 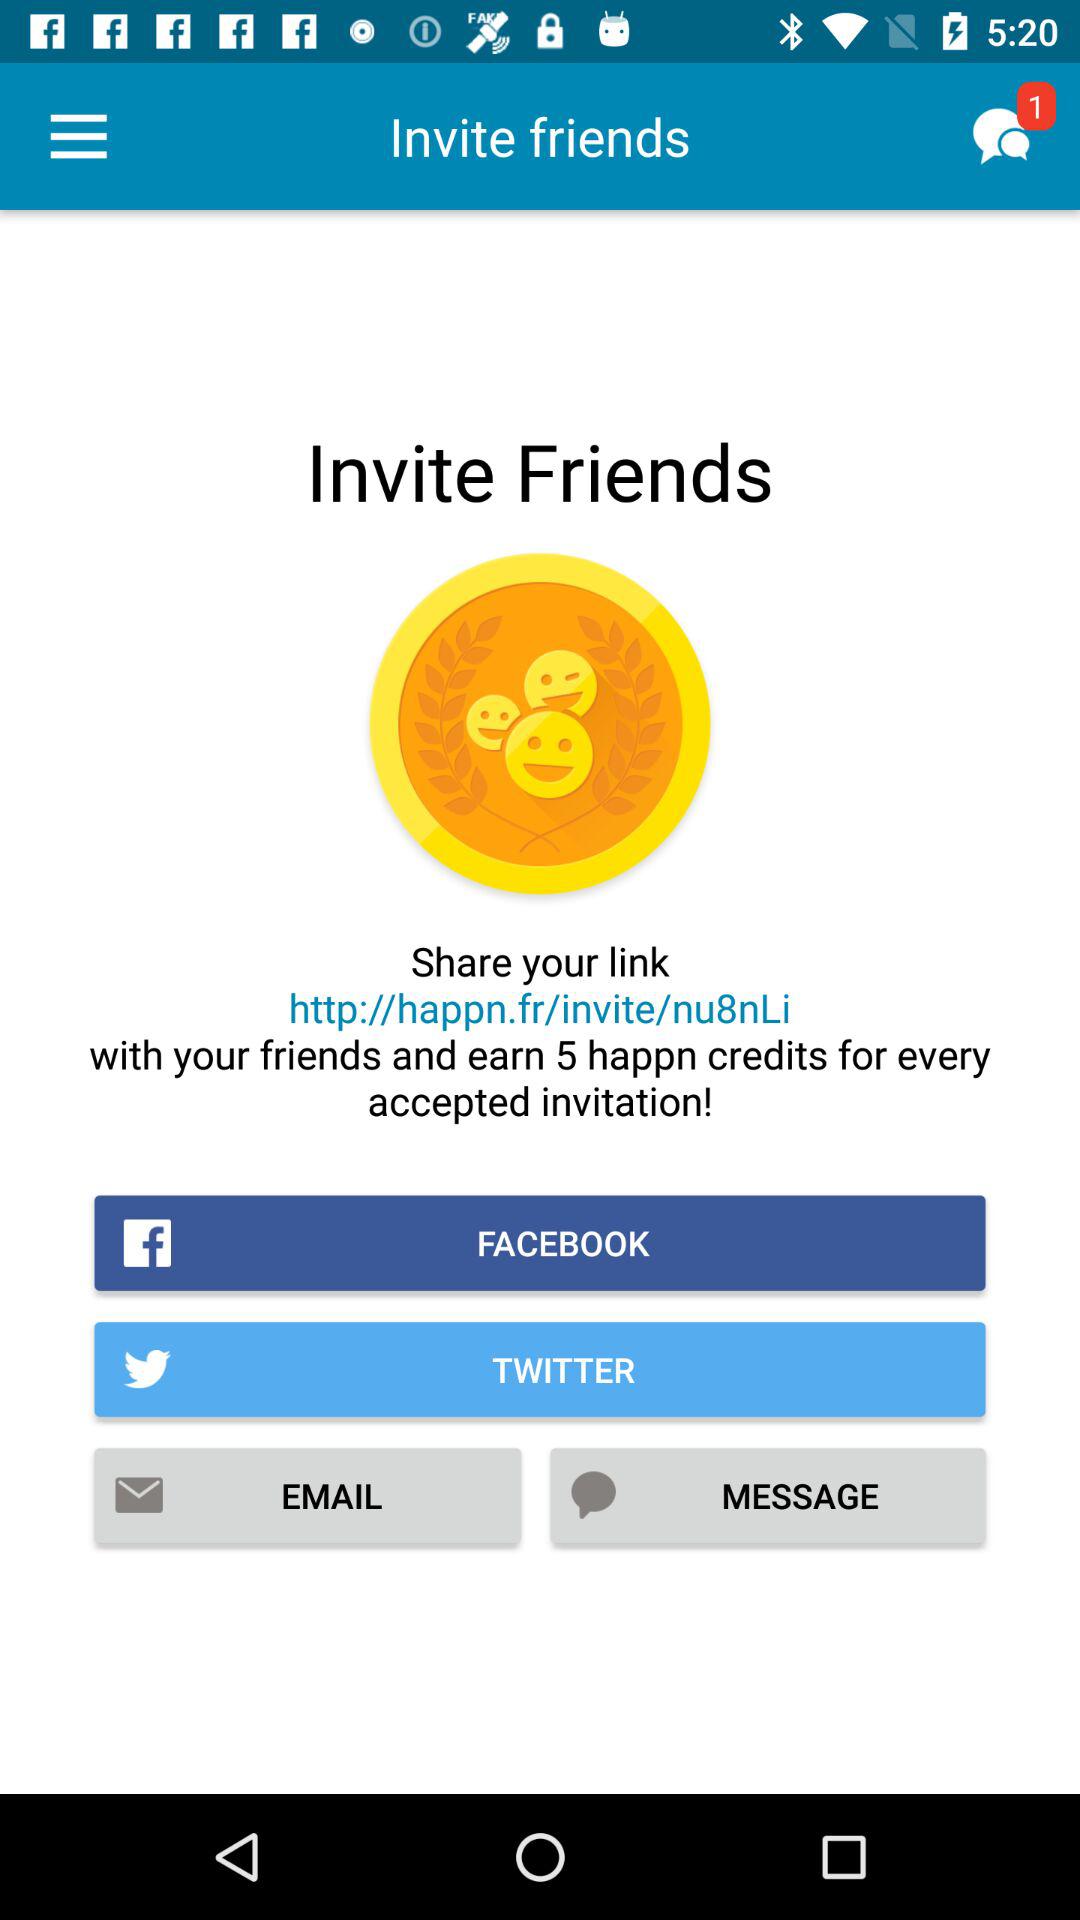 I want to click on open icon above the twitter icon, so click(x=540, y=1242).